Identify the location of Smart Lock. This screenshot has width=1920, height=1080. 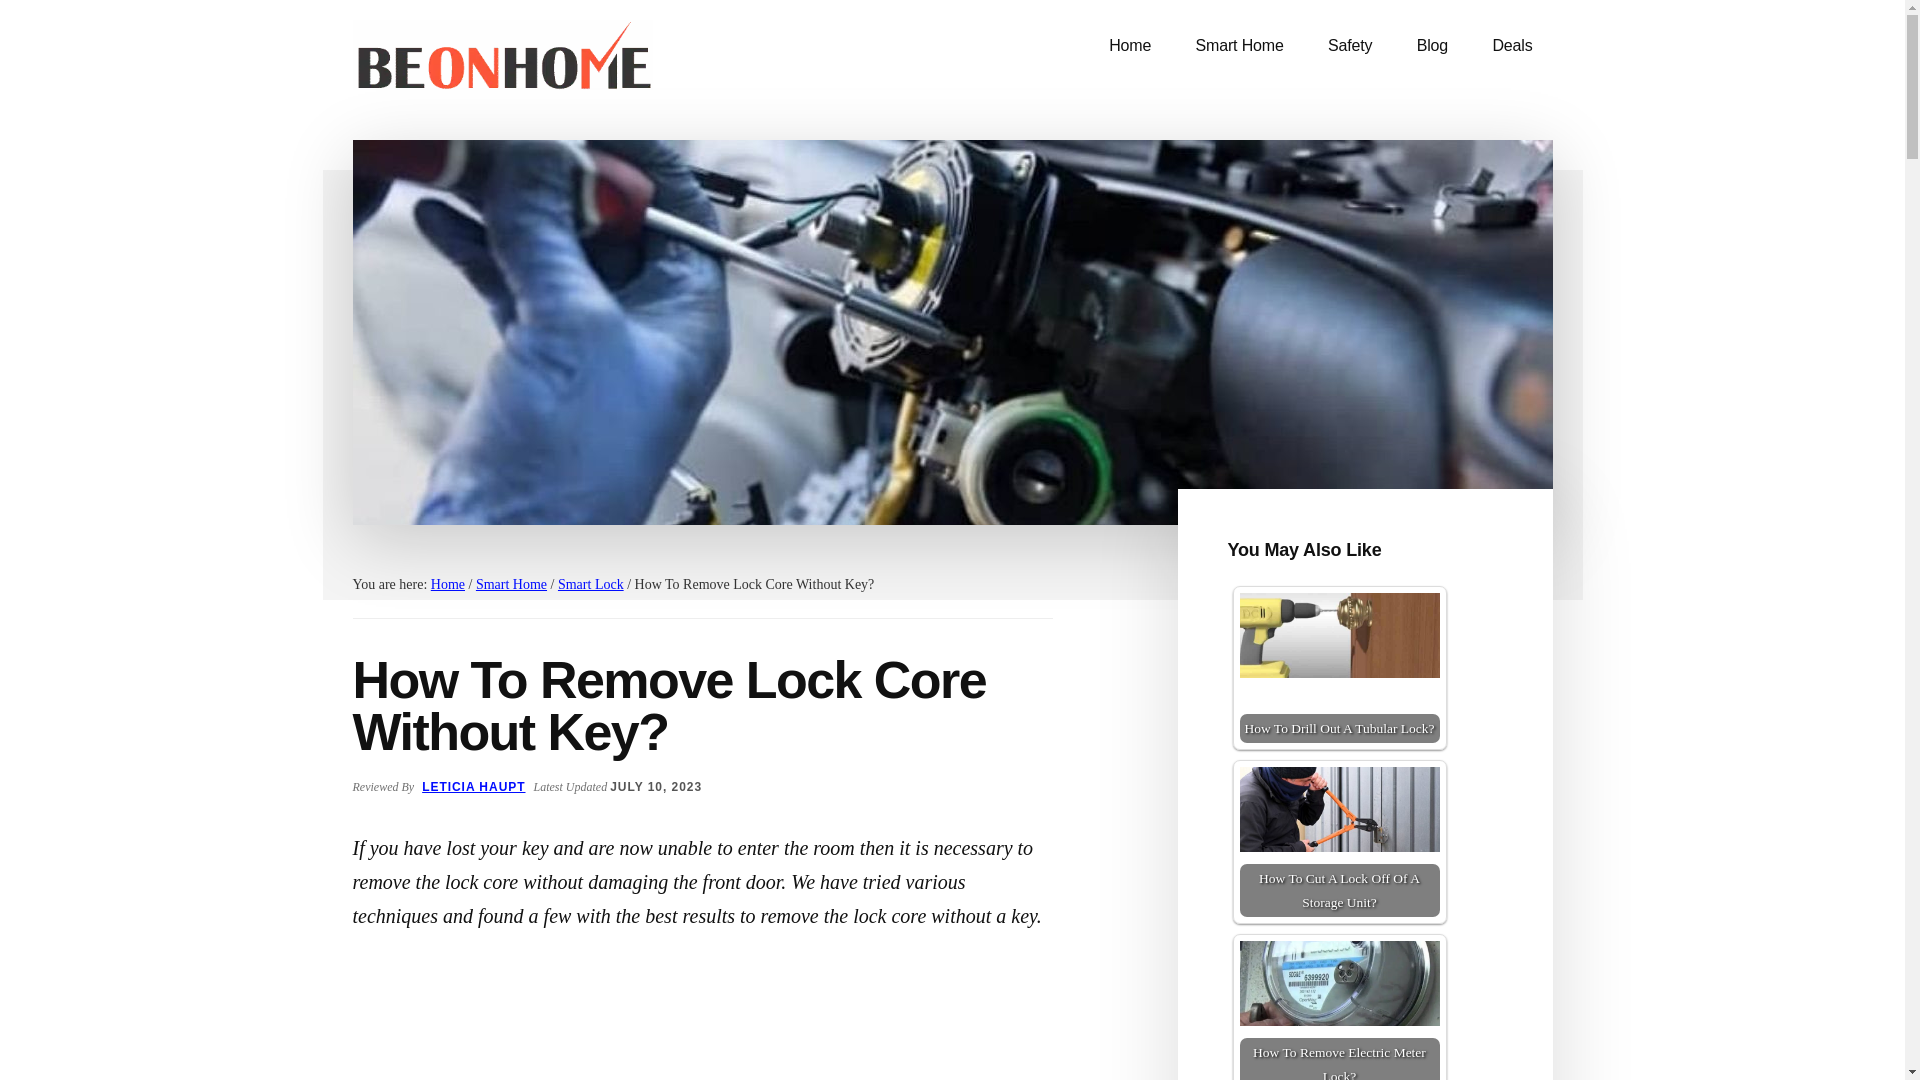
(591, 584).